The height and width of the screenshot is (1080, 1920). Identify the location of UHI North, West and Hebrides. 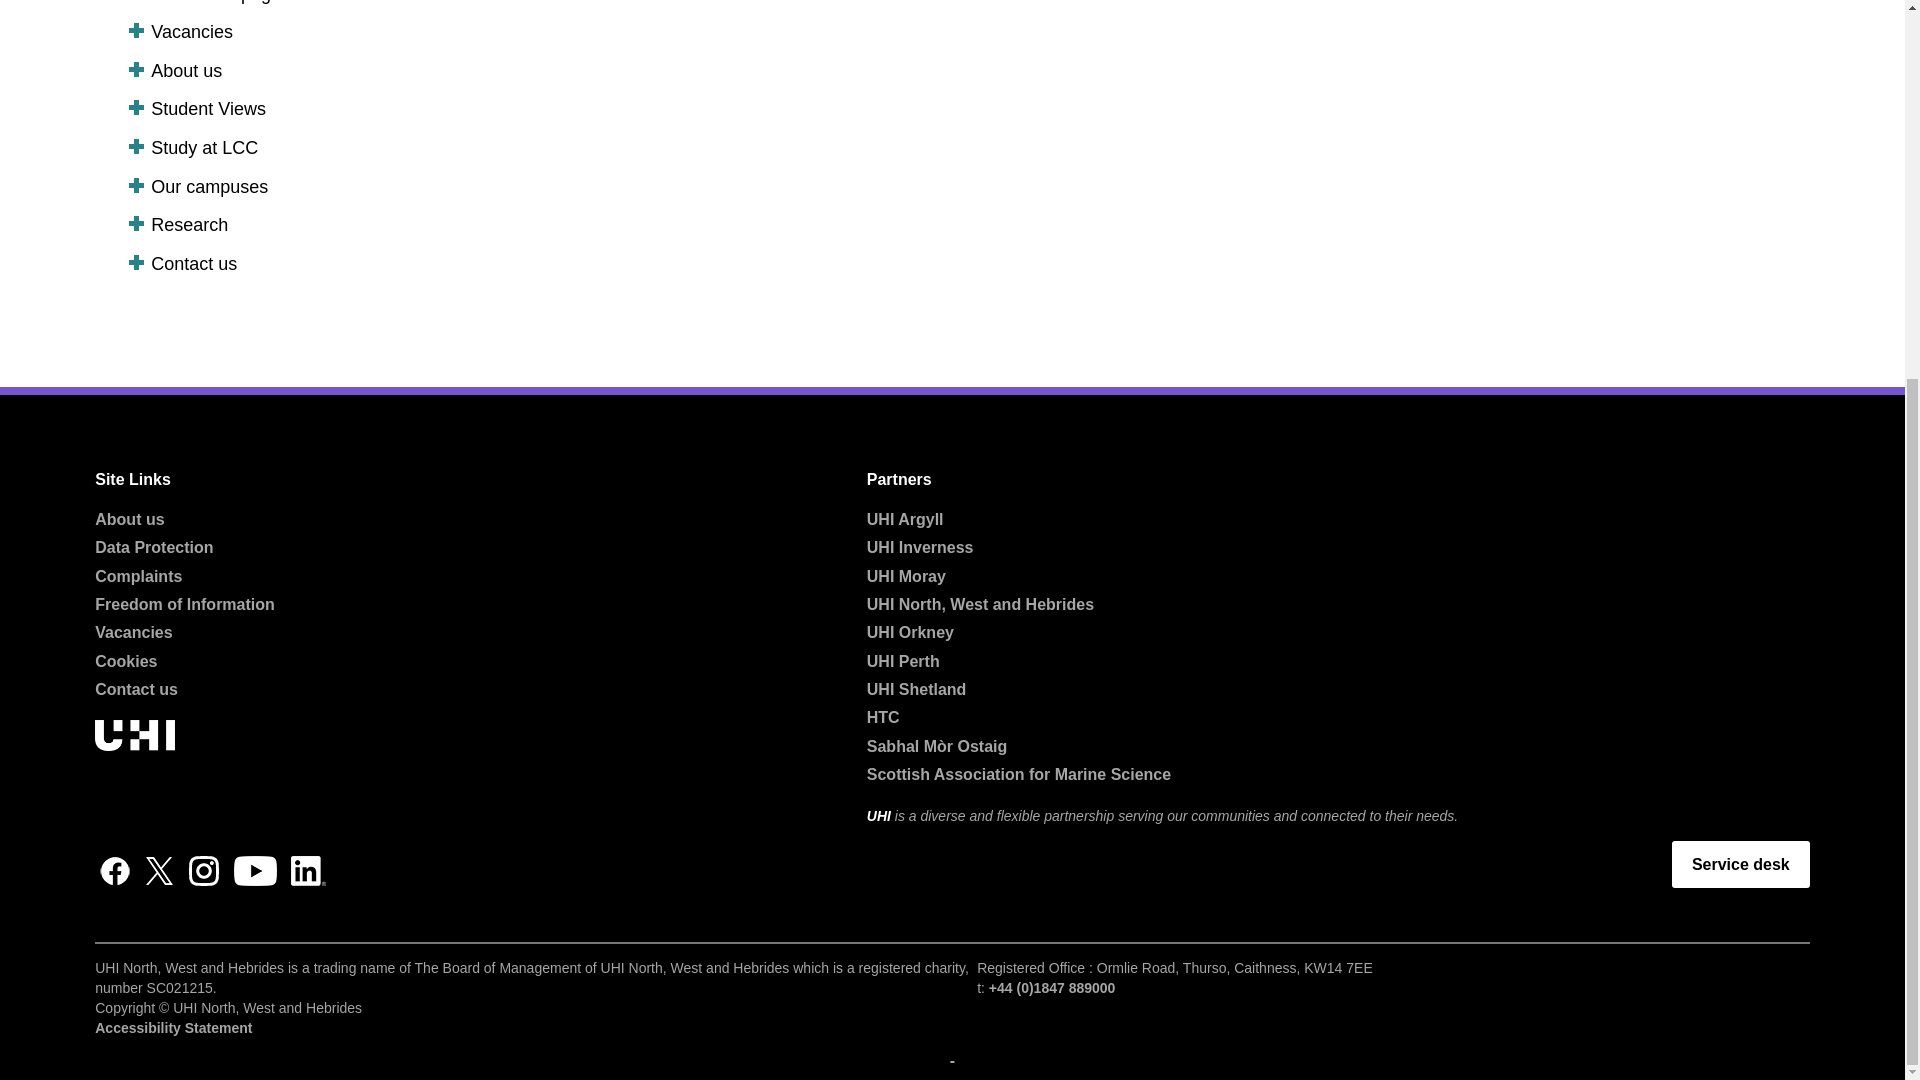
(980, 604).